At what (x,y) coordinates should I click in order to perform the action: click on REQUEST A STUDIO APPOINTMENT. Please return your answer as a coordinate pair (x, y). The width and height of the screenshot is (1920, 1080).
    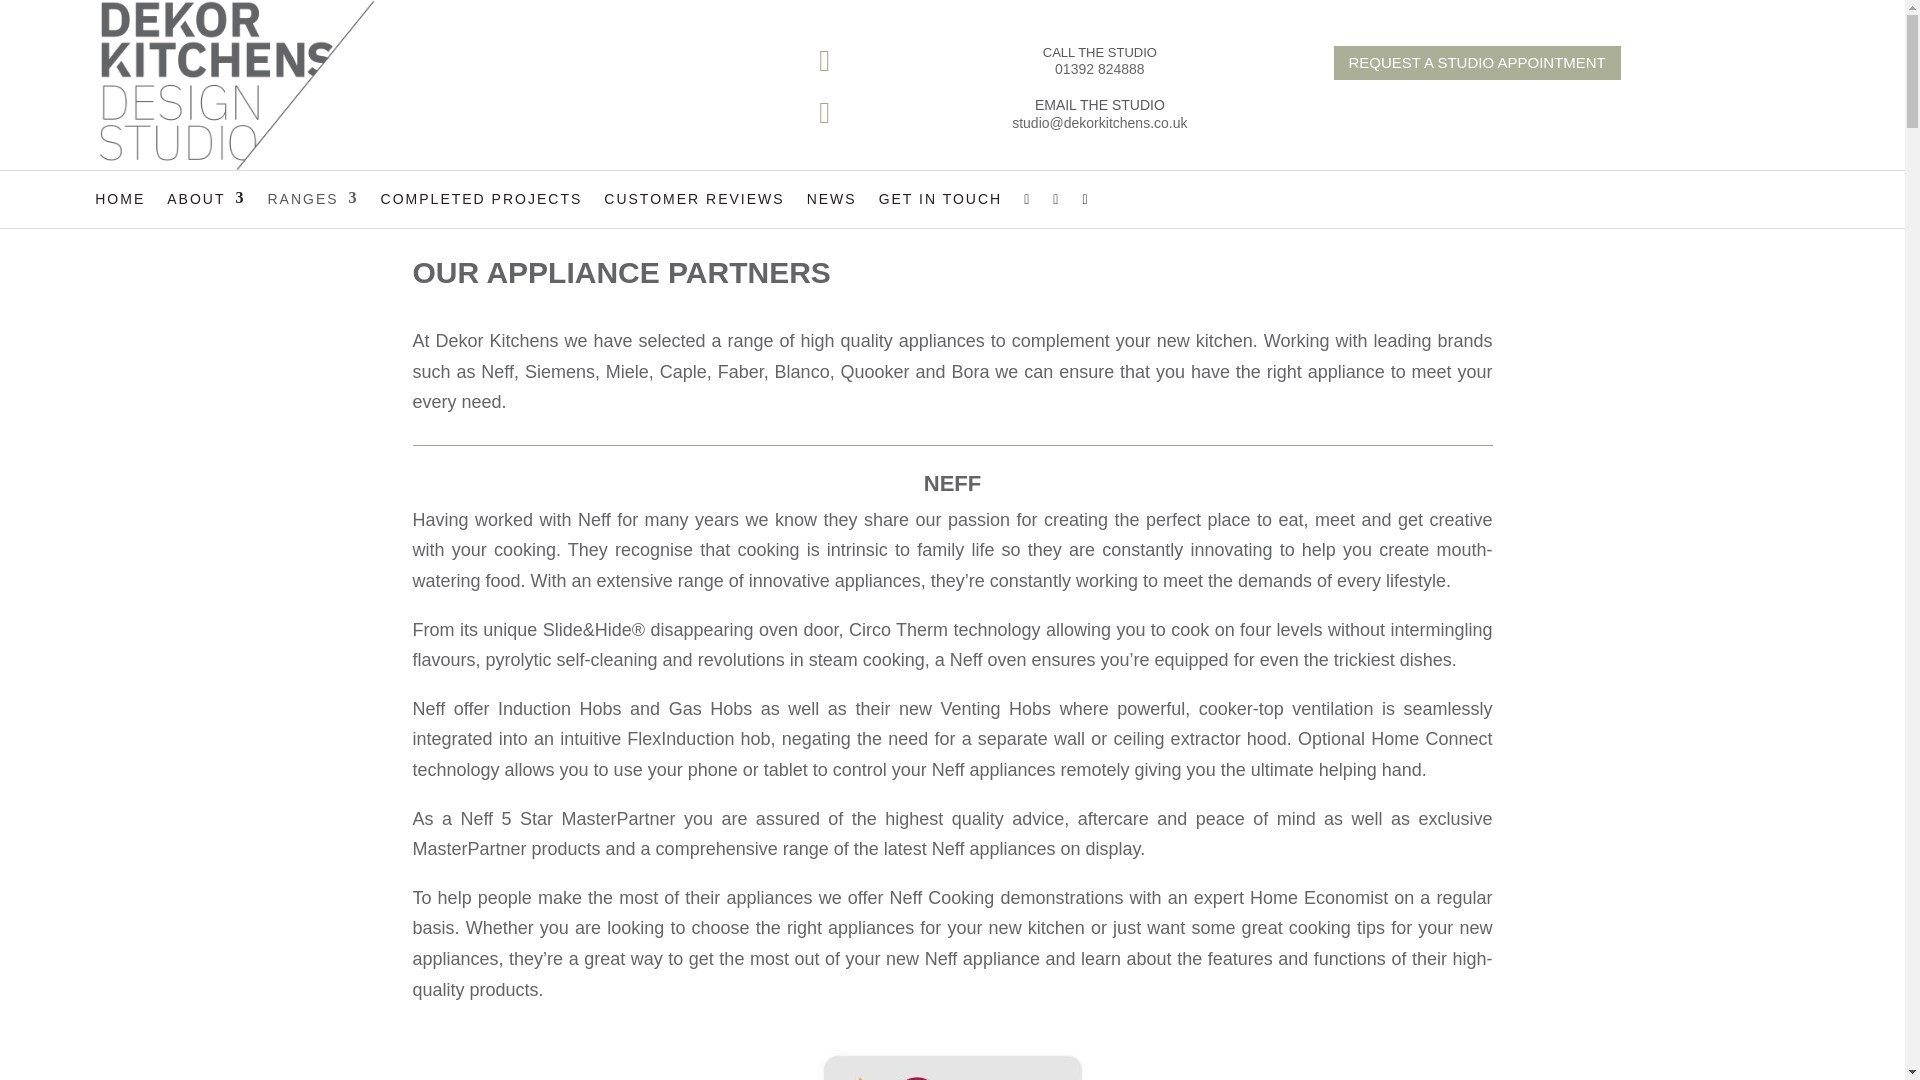
    Looking at the image, I should click on (1477, 64).